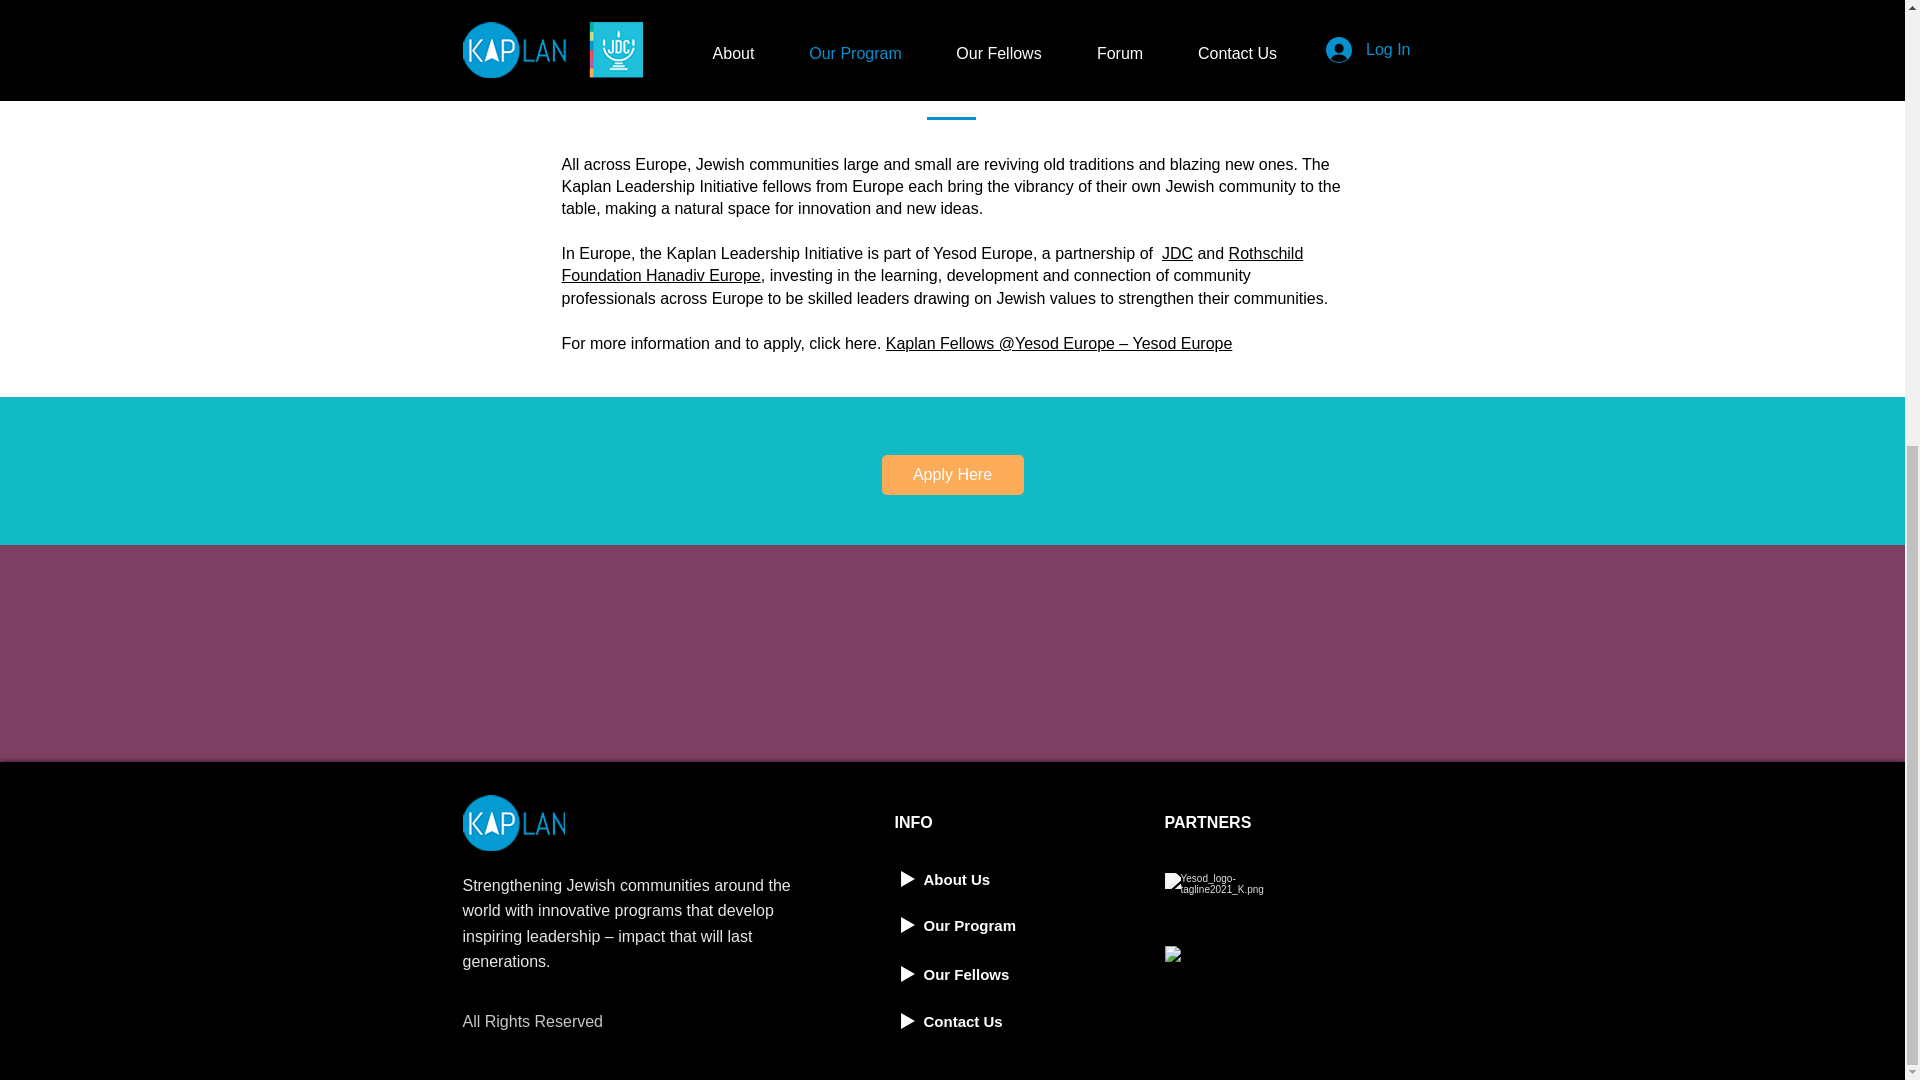  Describe the element at coordinates (965, 925) in the screenshot. I see `Our Program` at that location.